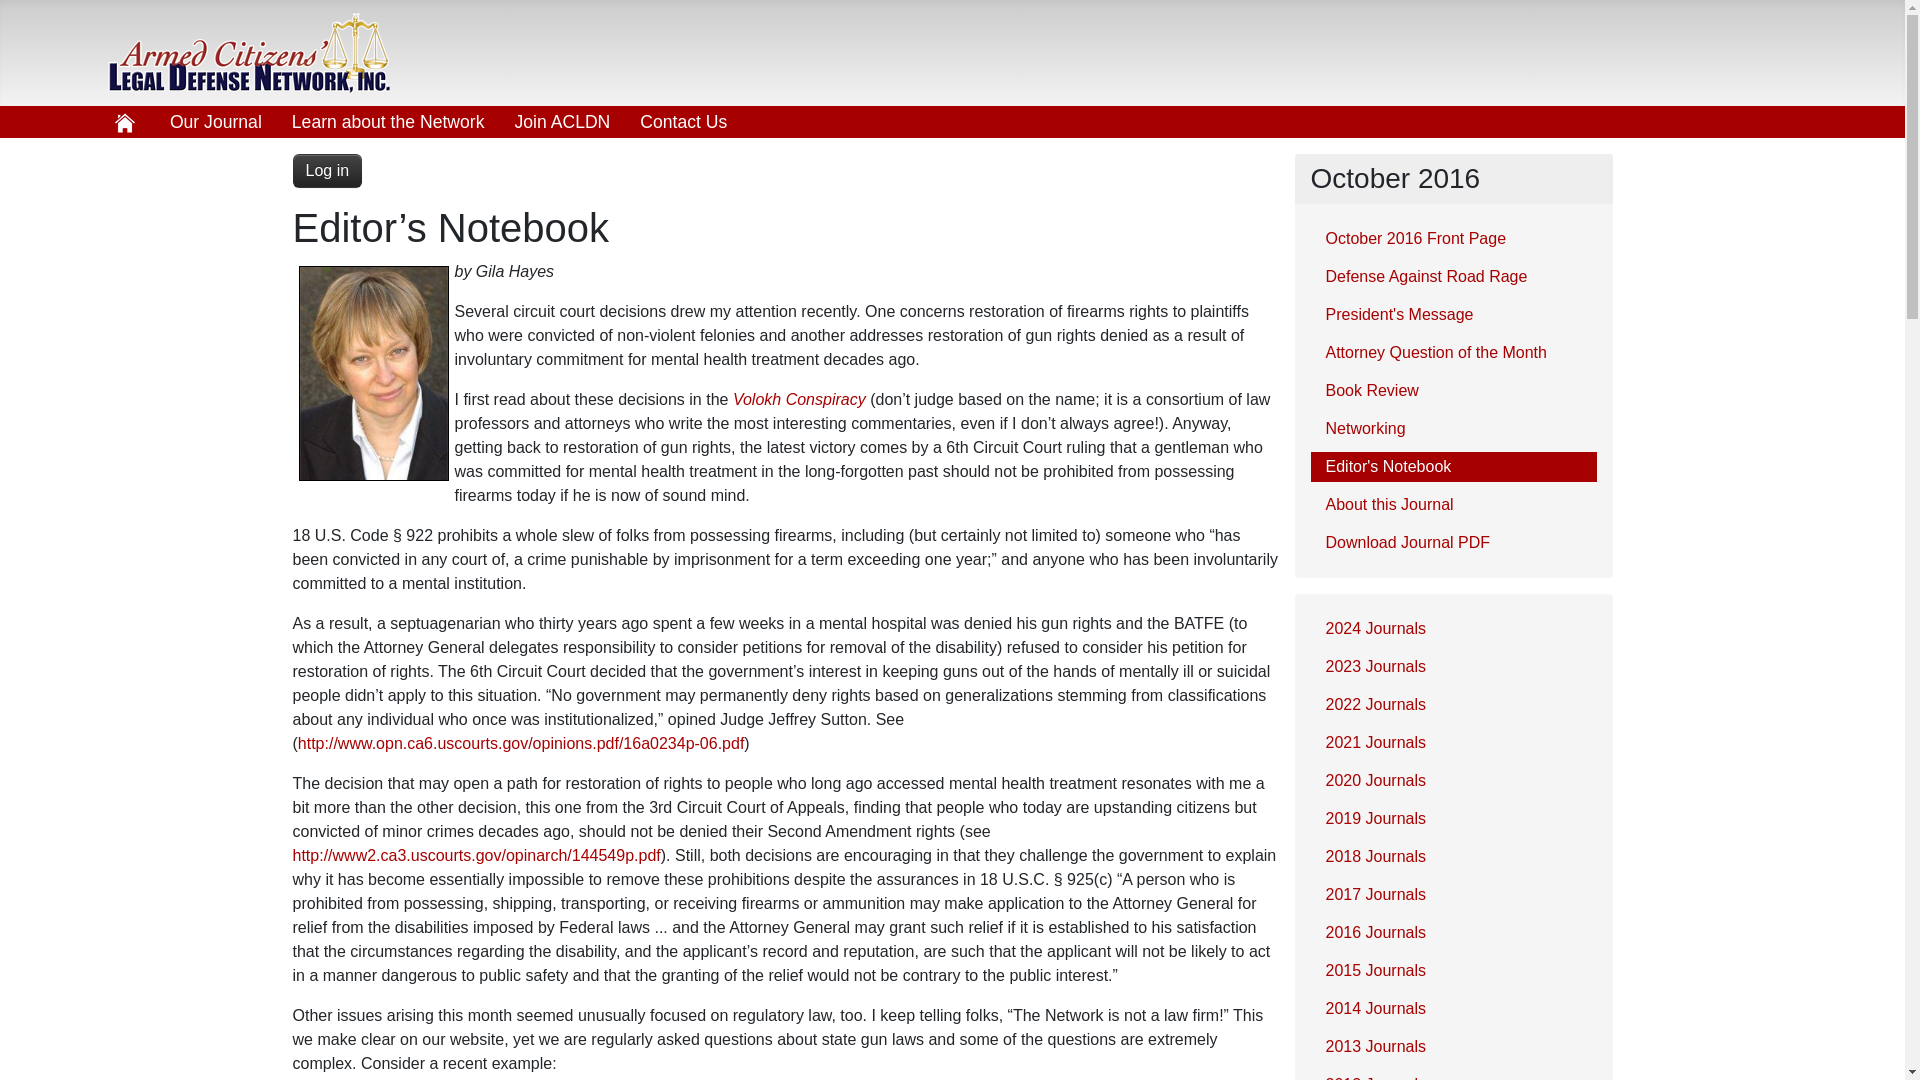  Describe the element at coordinates (1452, 666) in the screenshot. I see `2023 Journals` at that location.